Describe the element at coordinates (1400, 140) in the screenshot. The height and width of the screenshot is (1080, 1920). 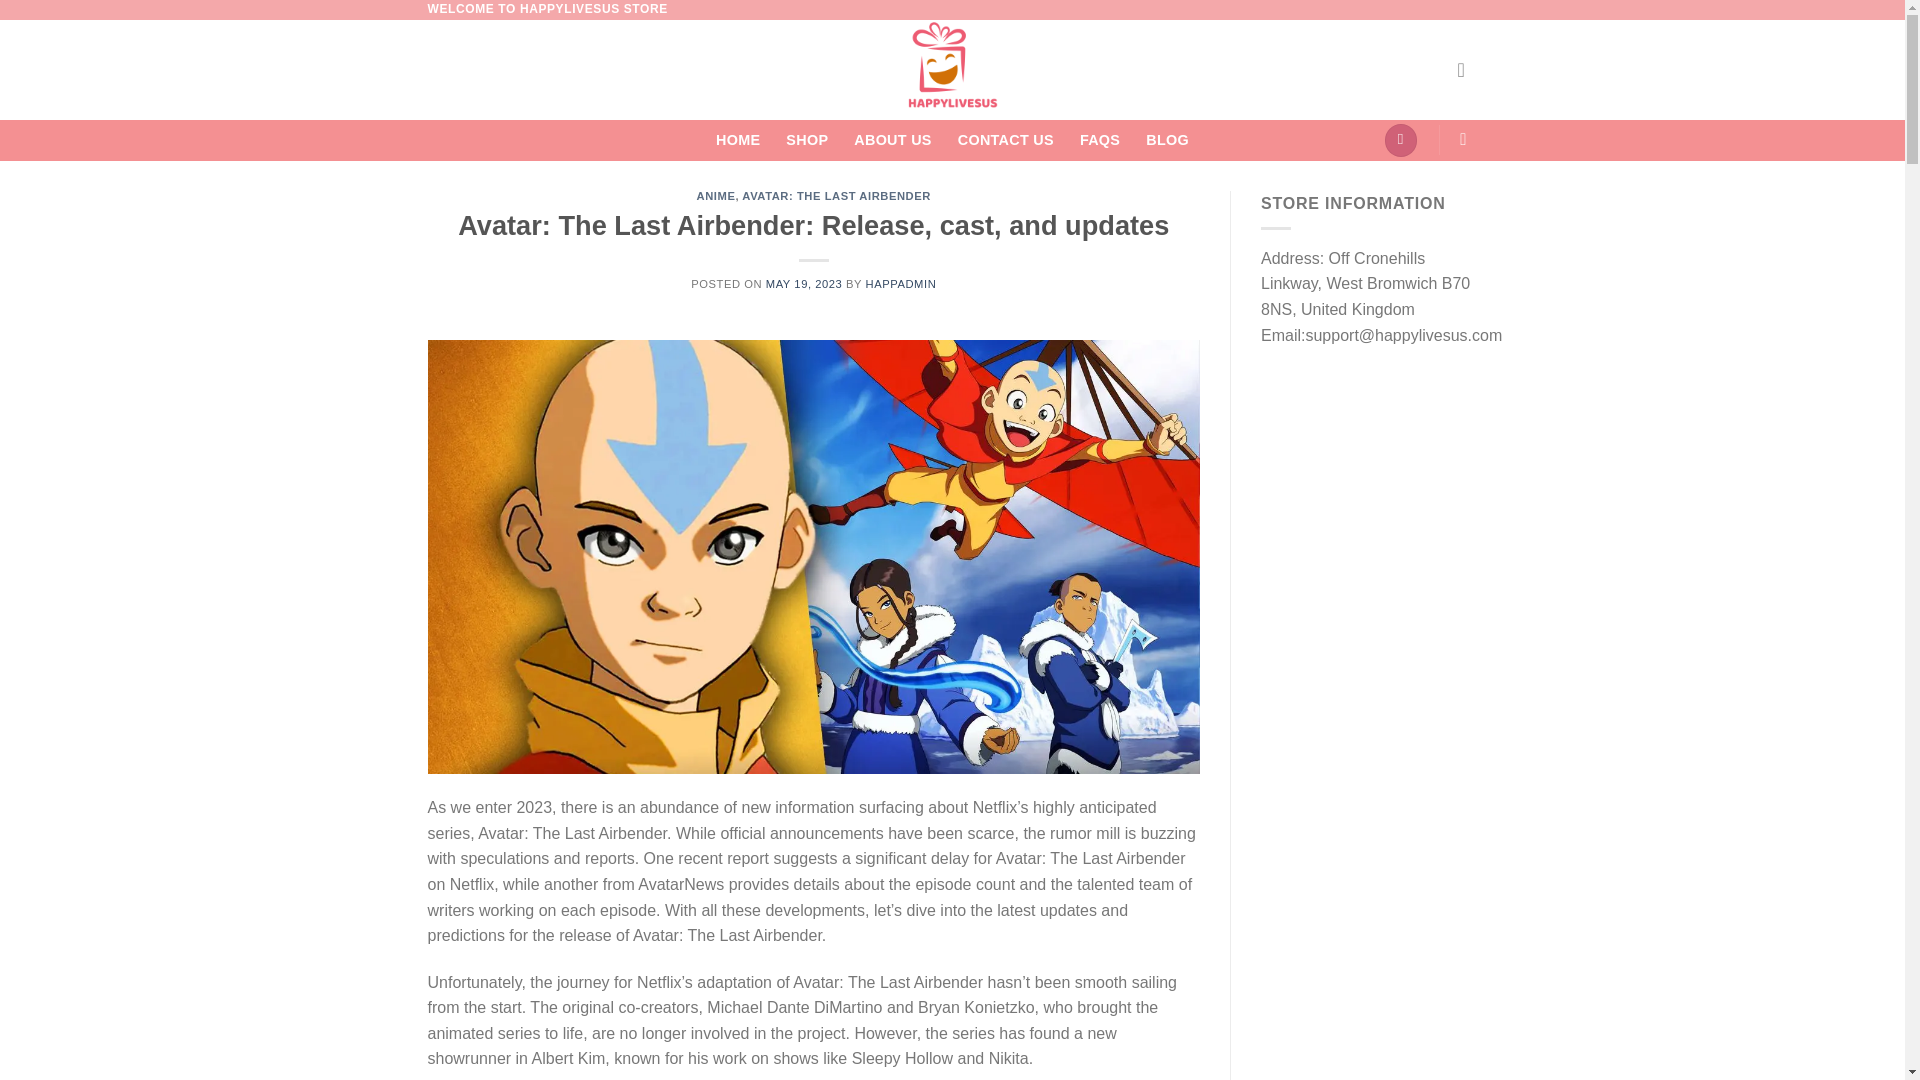
I see `Cart` at that location.